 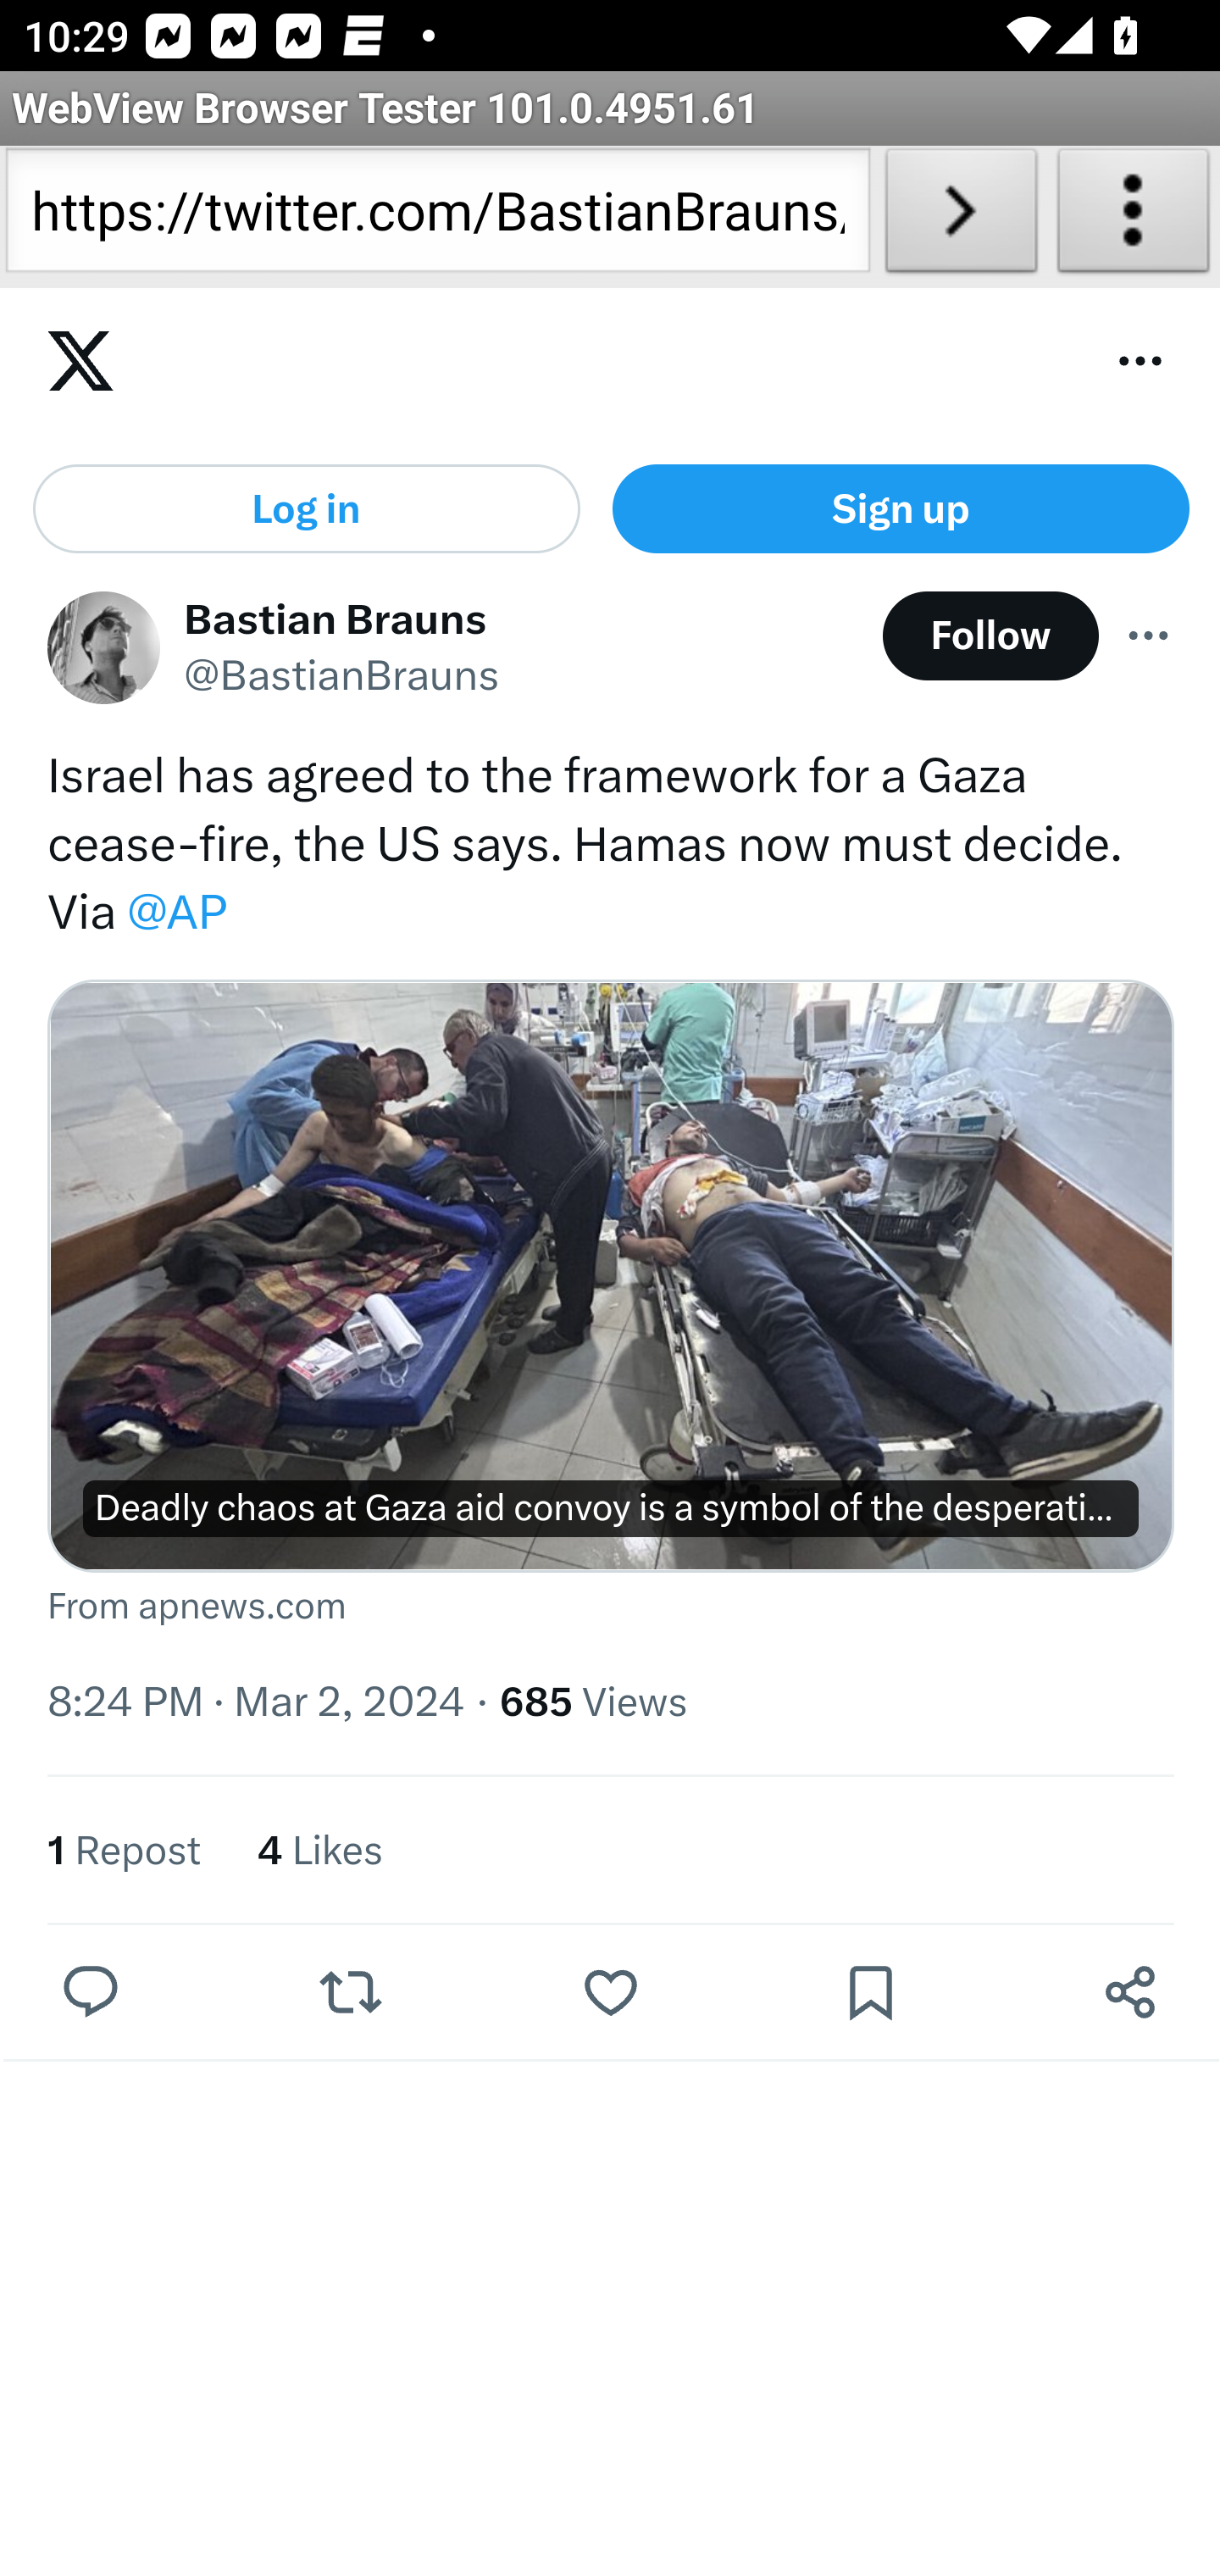 I want to click on About WebView, so click(x=1134, y=217).